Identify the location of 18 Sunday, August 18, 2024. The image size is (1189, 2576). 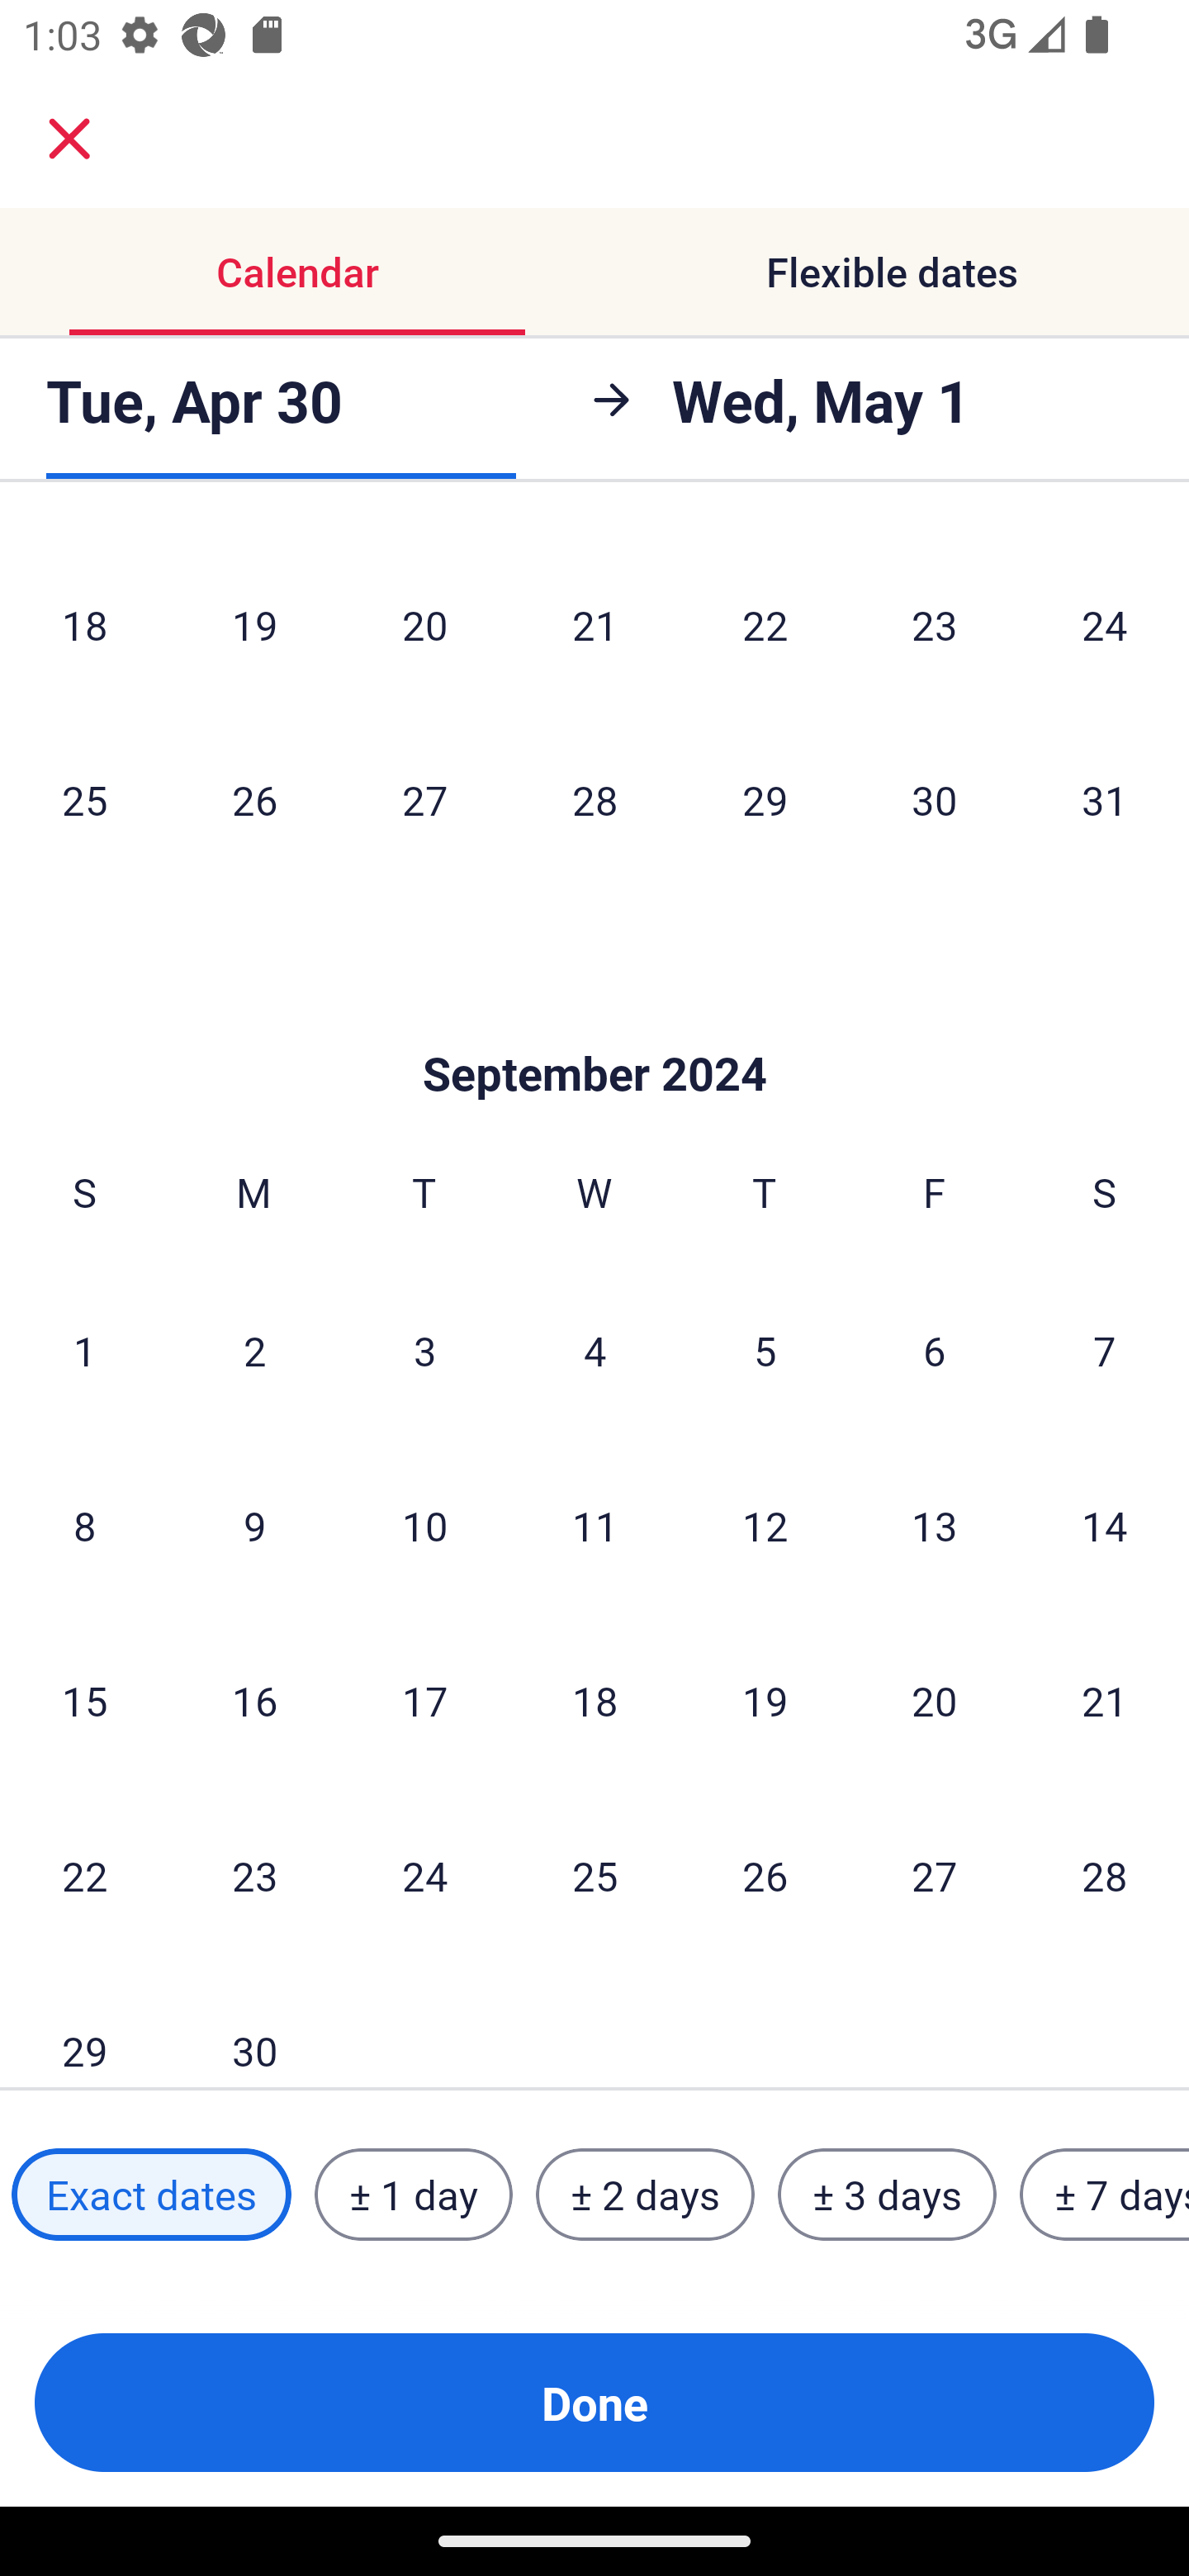
(84, 624).